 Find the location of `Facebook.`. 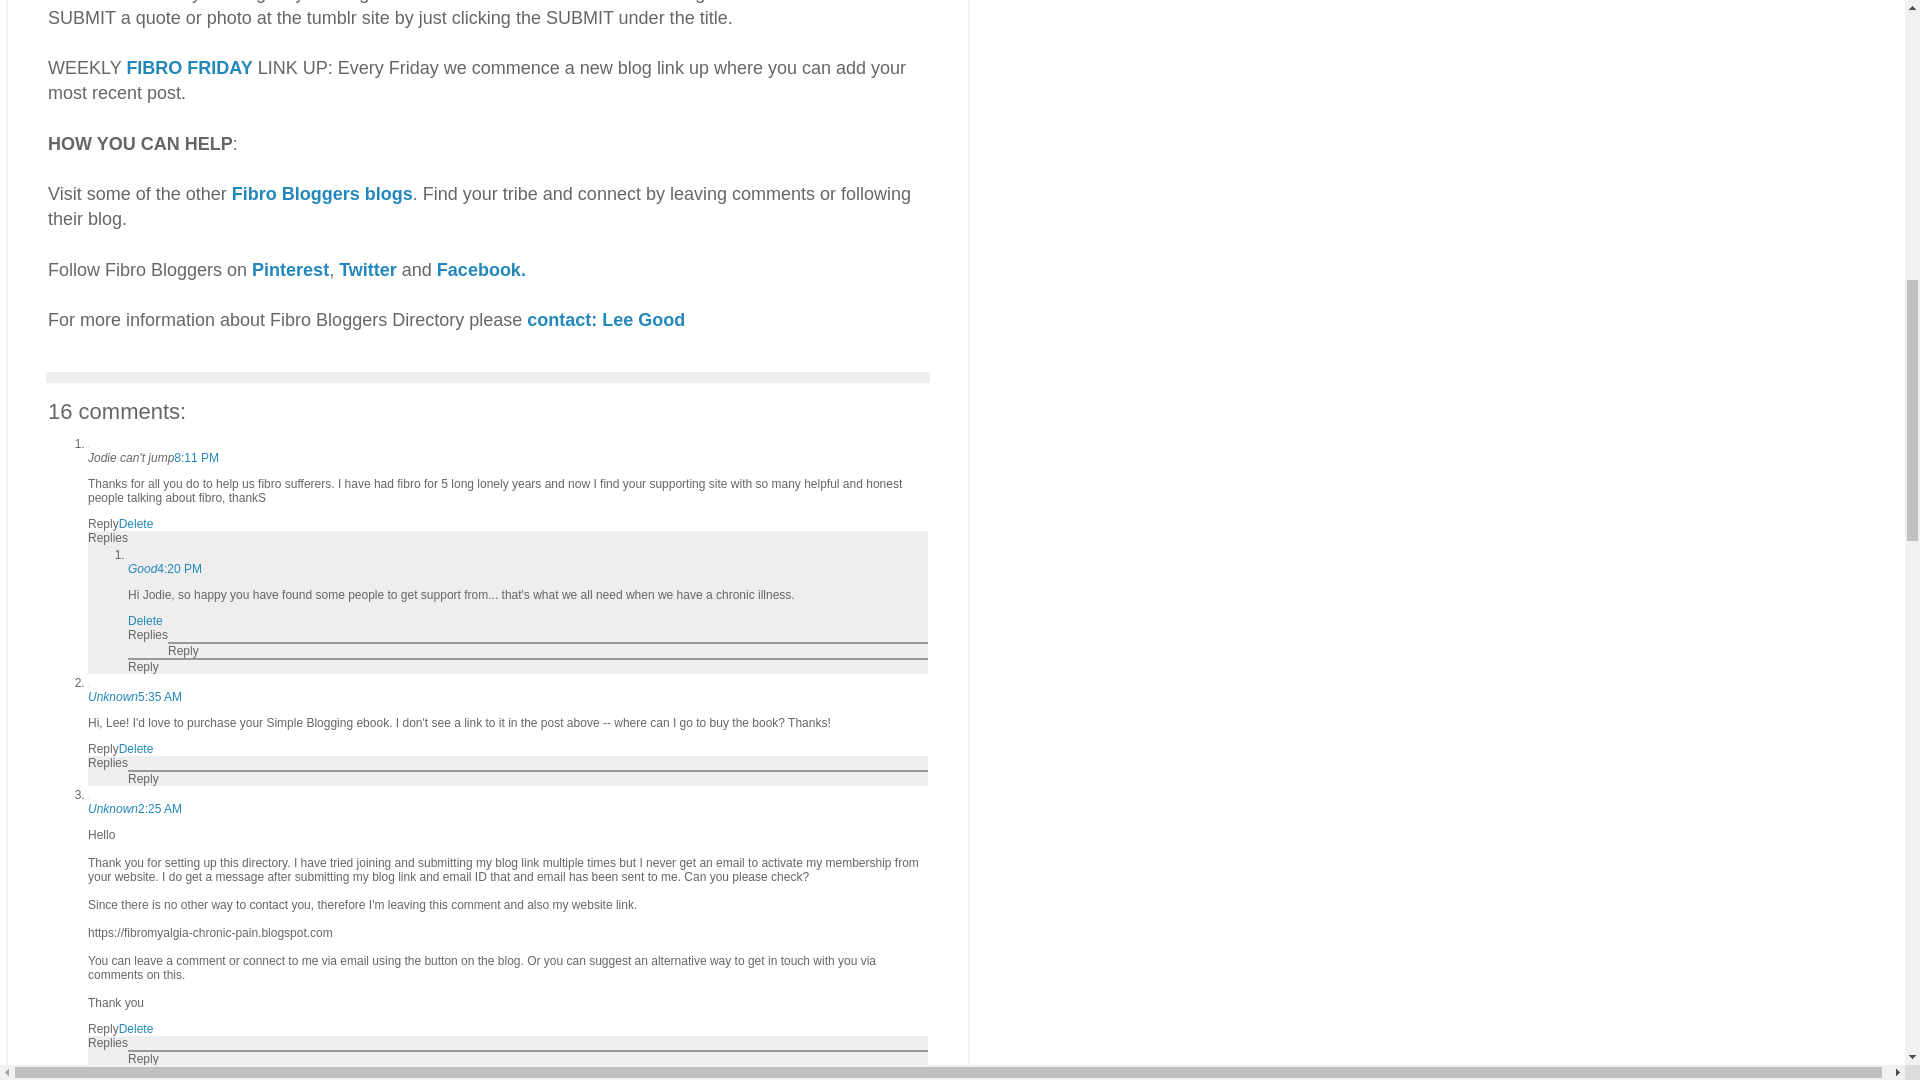

Facebook. is located at coordinates (482, 270).